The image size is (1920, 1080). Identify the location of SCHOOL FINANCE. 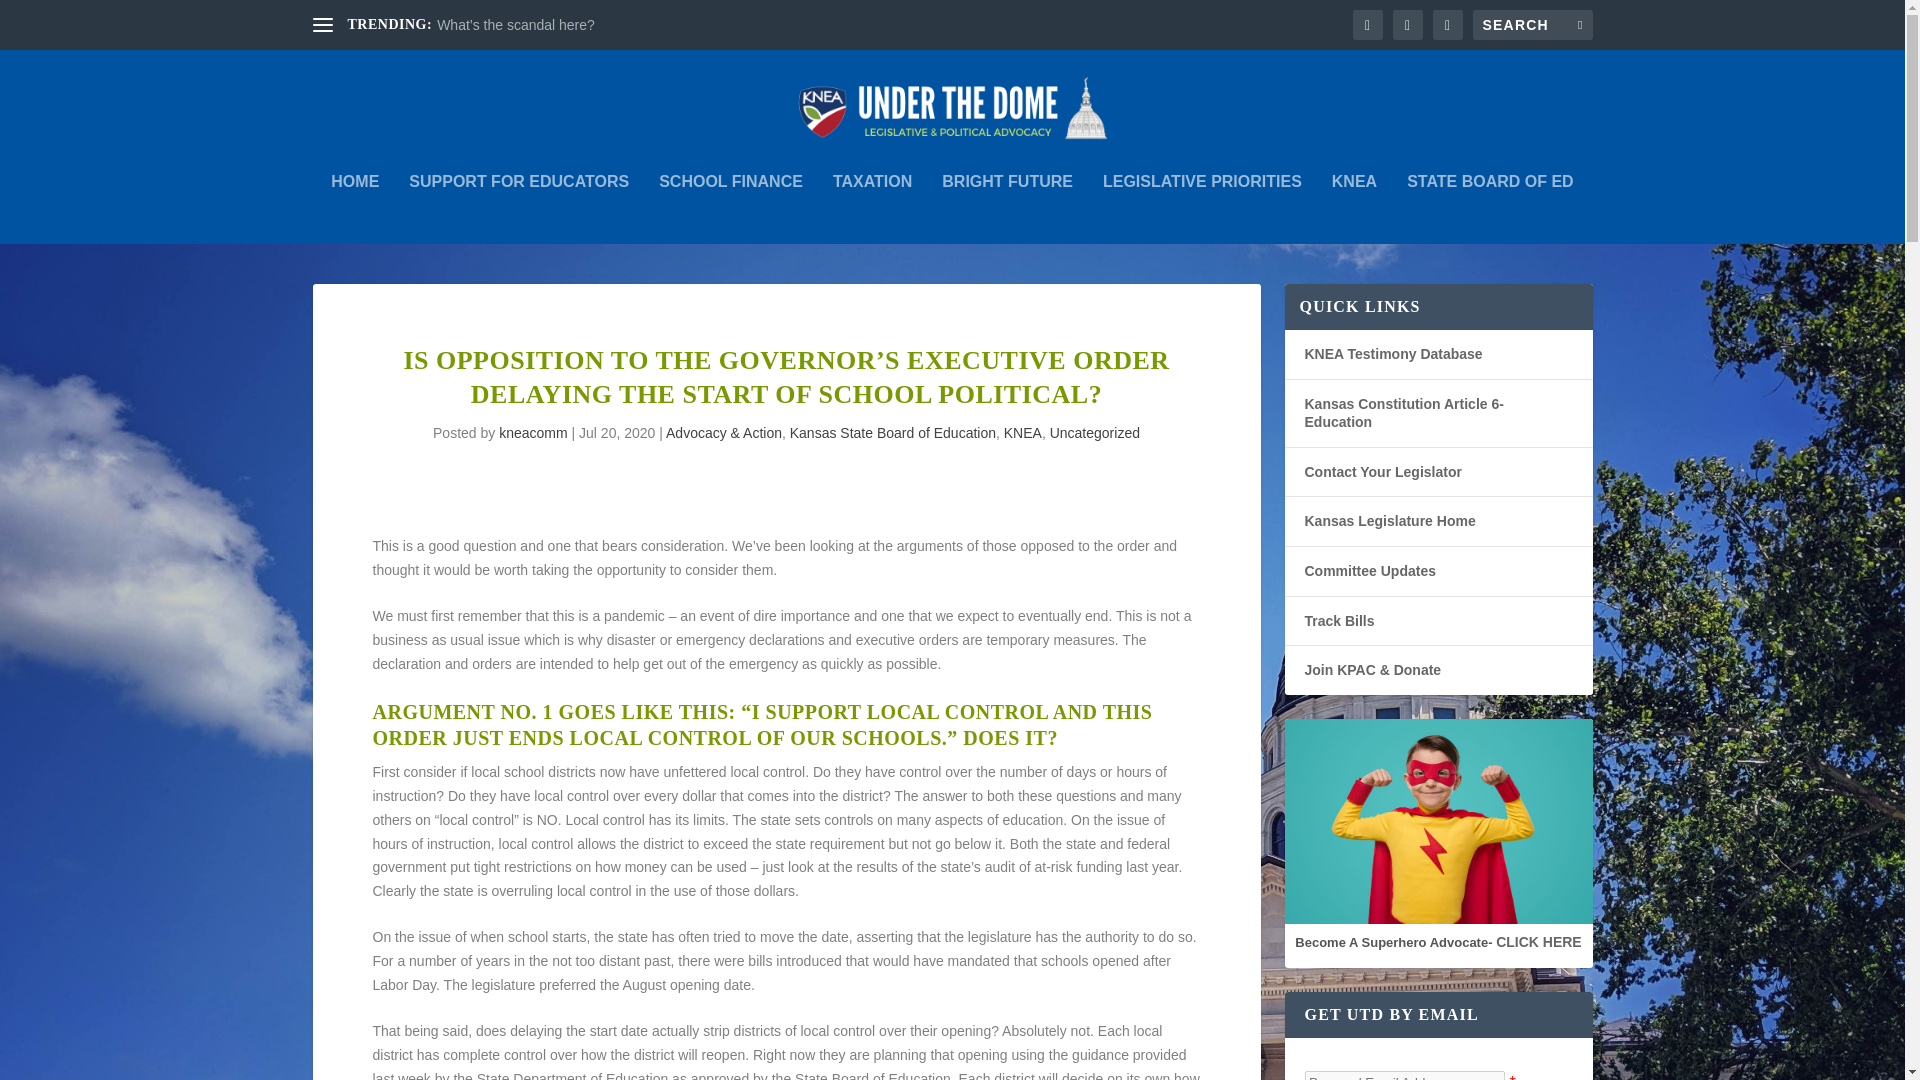
(730, 208).